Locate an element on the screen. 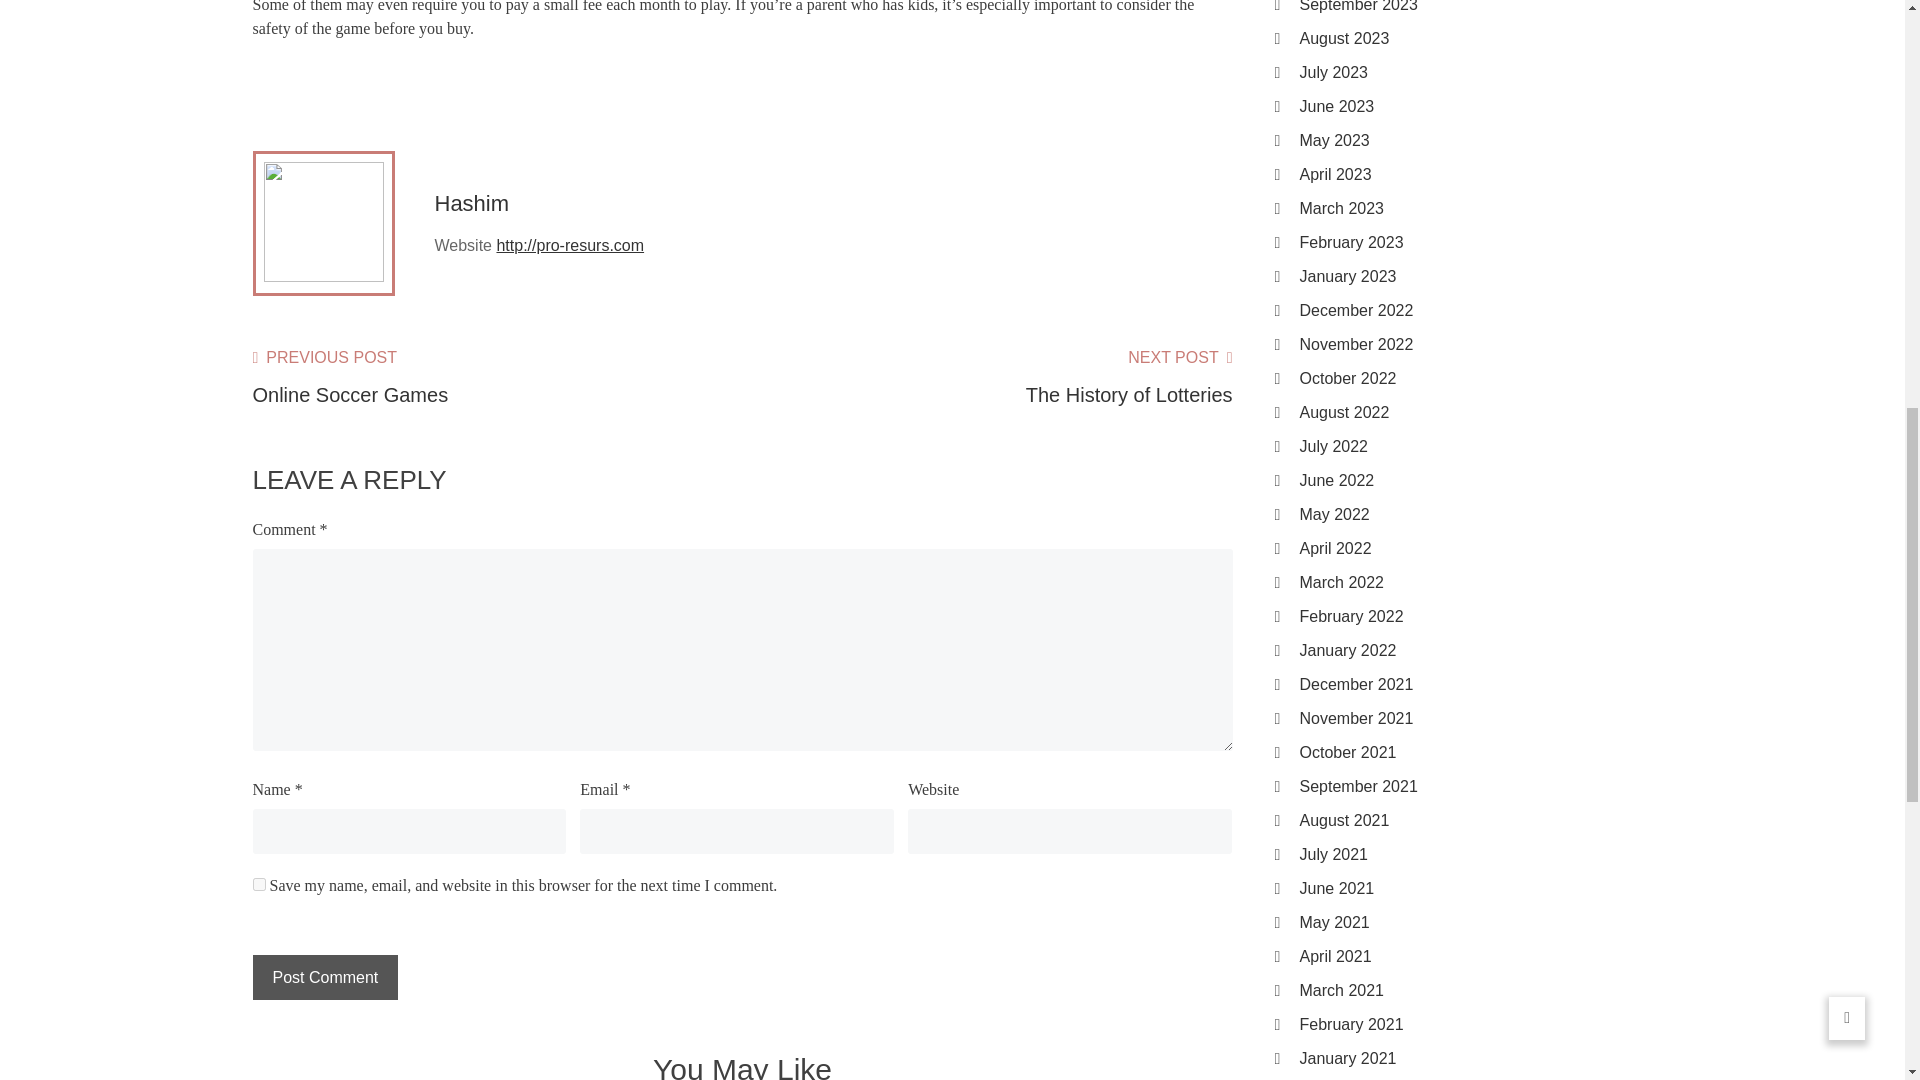 Image resolution: width=1920 pixels, height=1080 pixels. September 2023 is located at coordinates (1476, 8).